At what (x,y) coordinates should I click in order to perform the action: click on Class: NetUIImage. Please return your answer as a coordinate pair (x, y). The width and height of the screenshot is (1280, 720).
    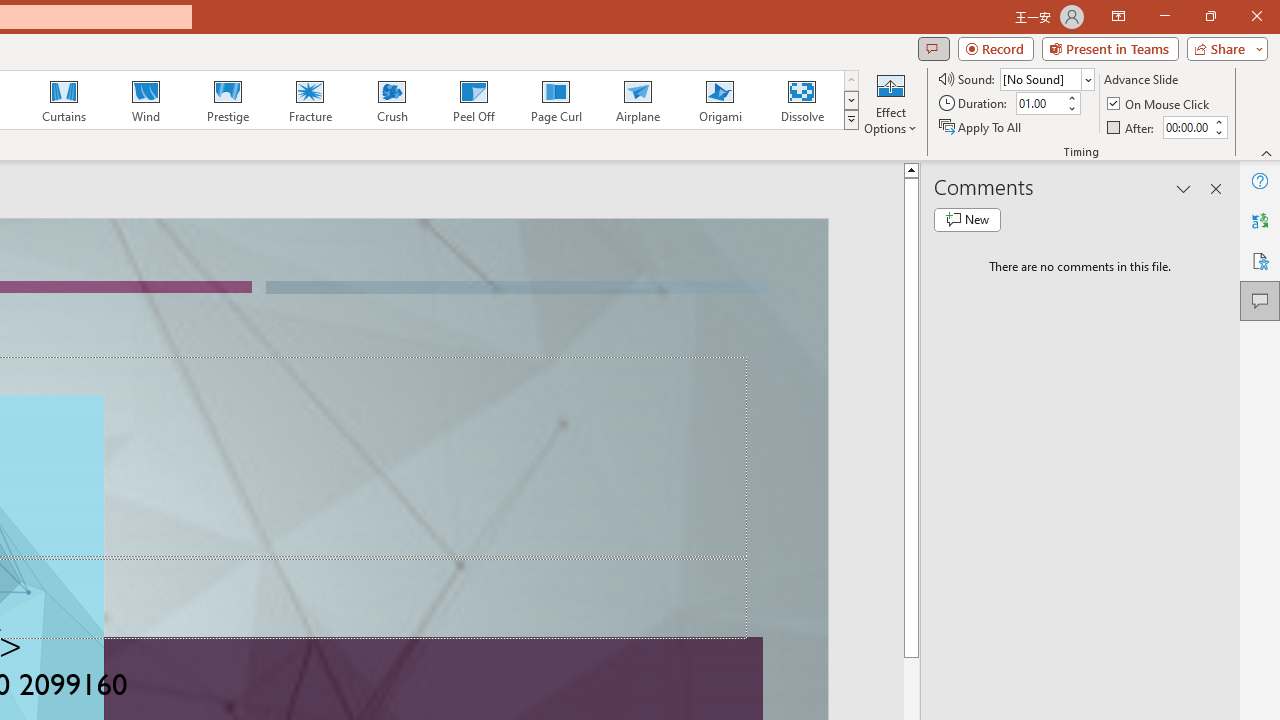
    Looking at the image, I should click on (852, 119).